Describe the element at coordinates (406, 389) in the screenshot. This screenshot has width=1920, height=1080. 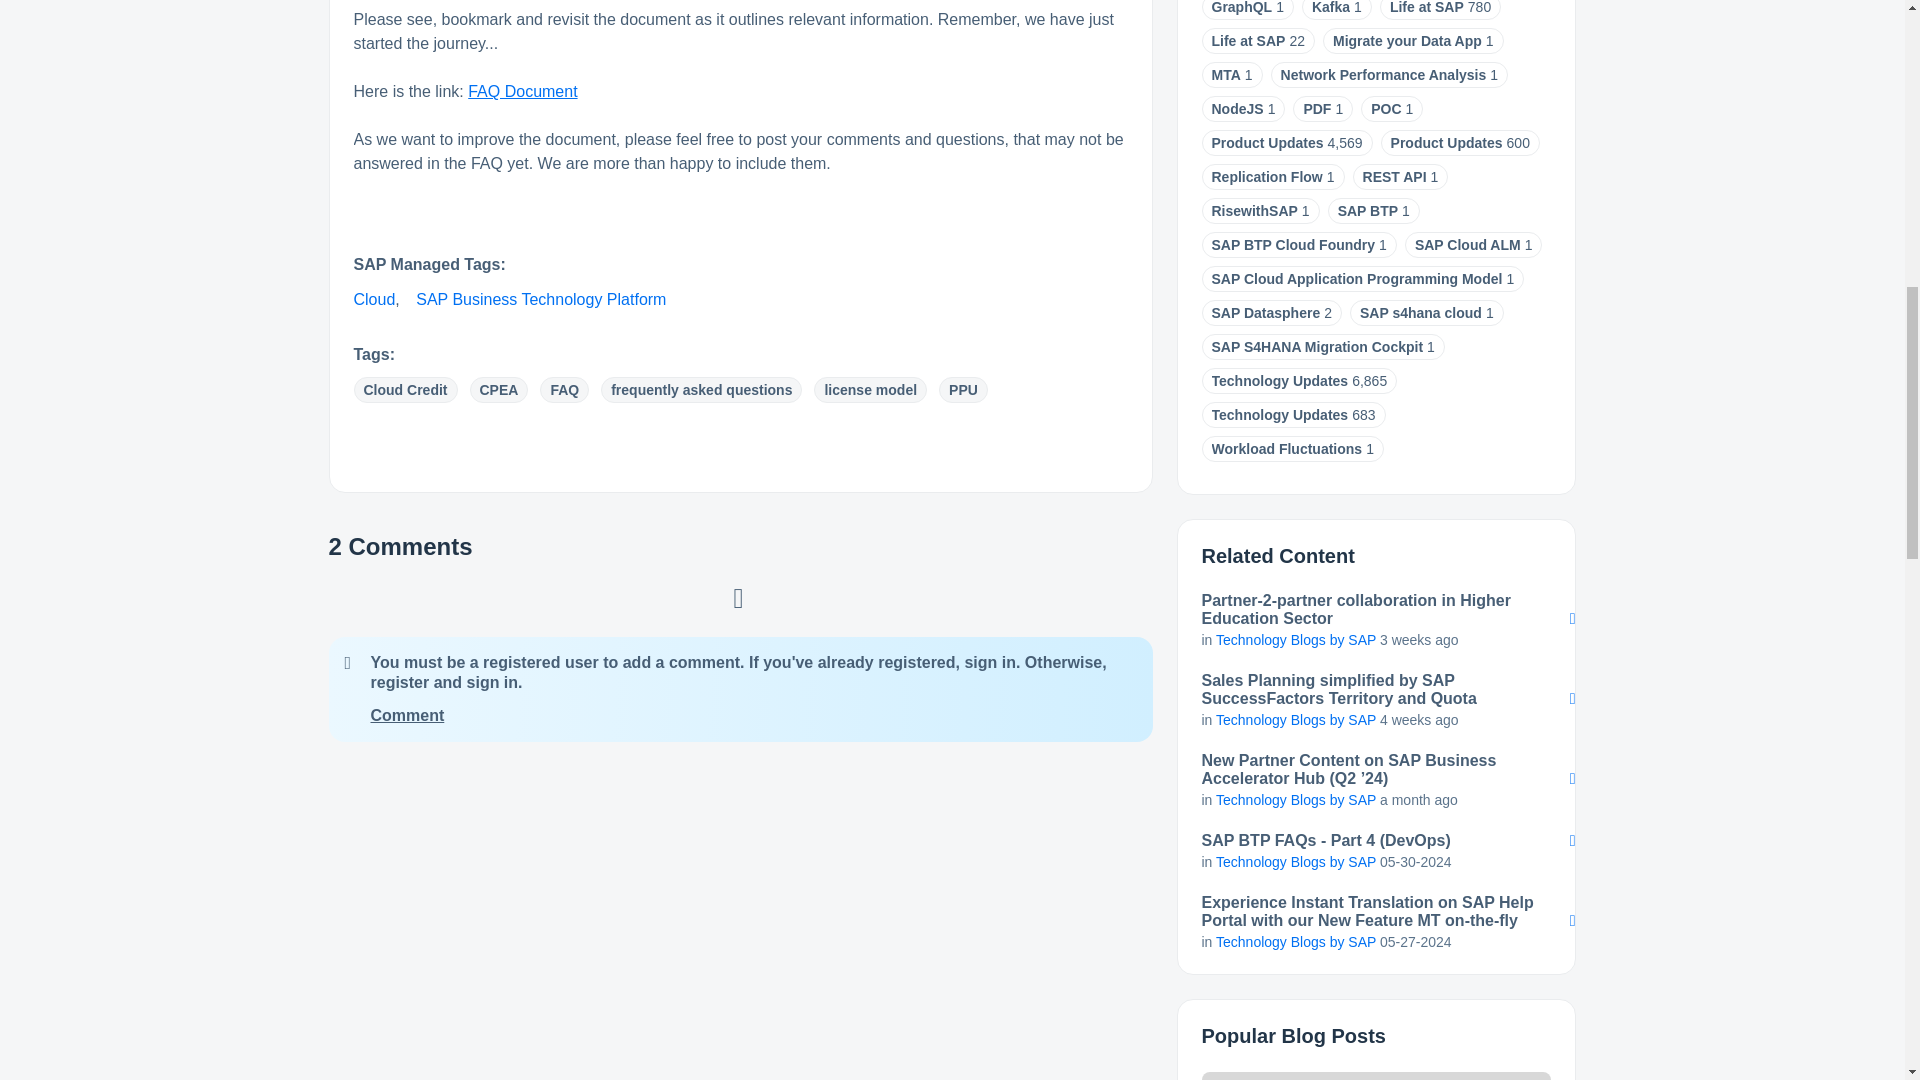
I see `Cloud Credit` at that location.